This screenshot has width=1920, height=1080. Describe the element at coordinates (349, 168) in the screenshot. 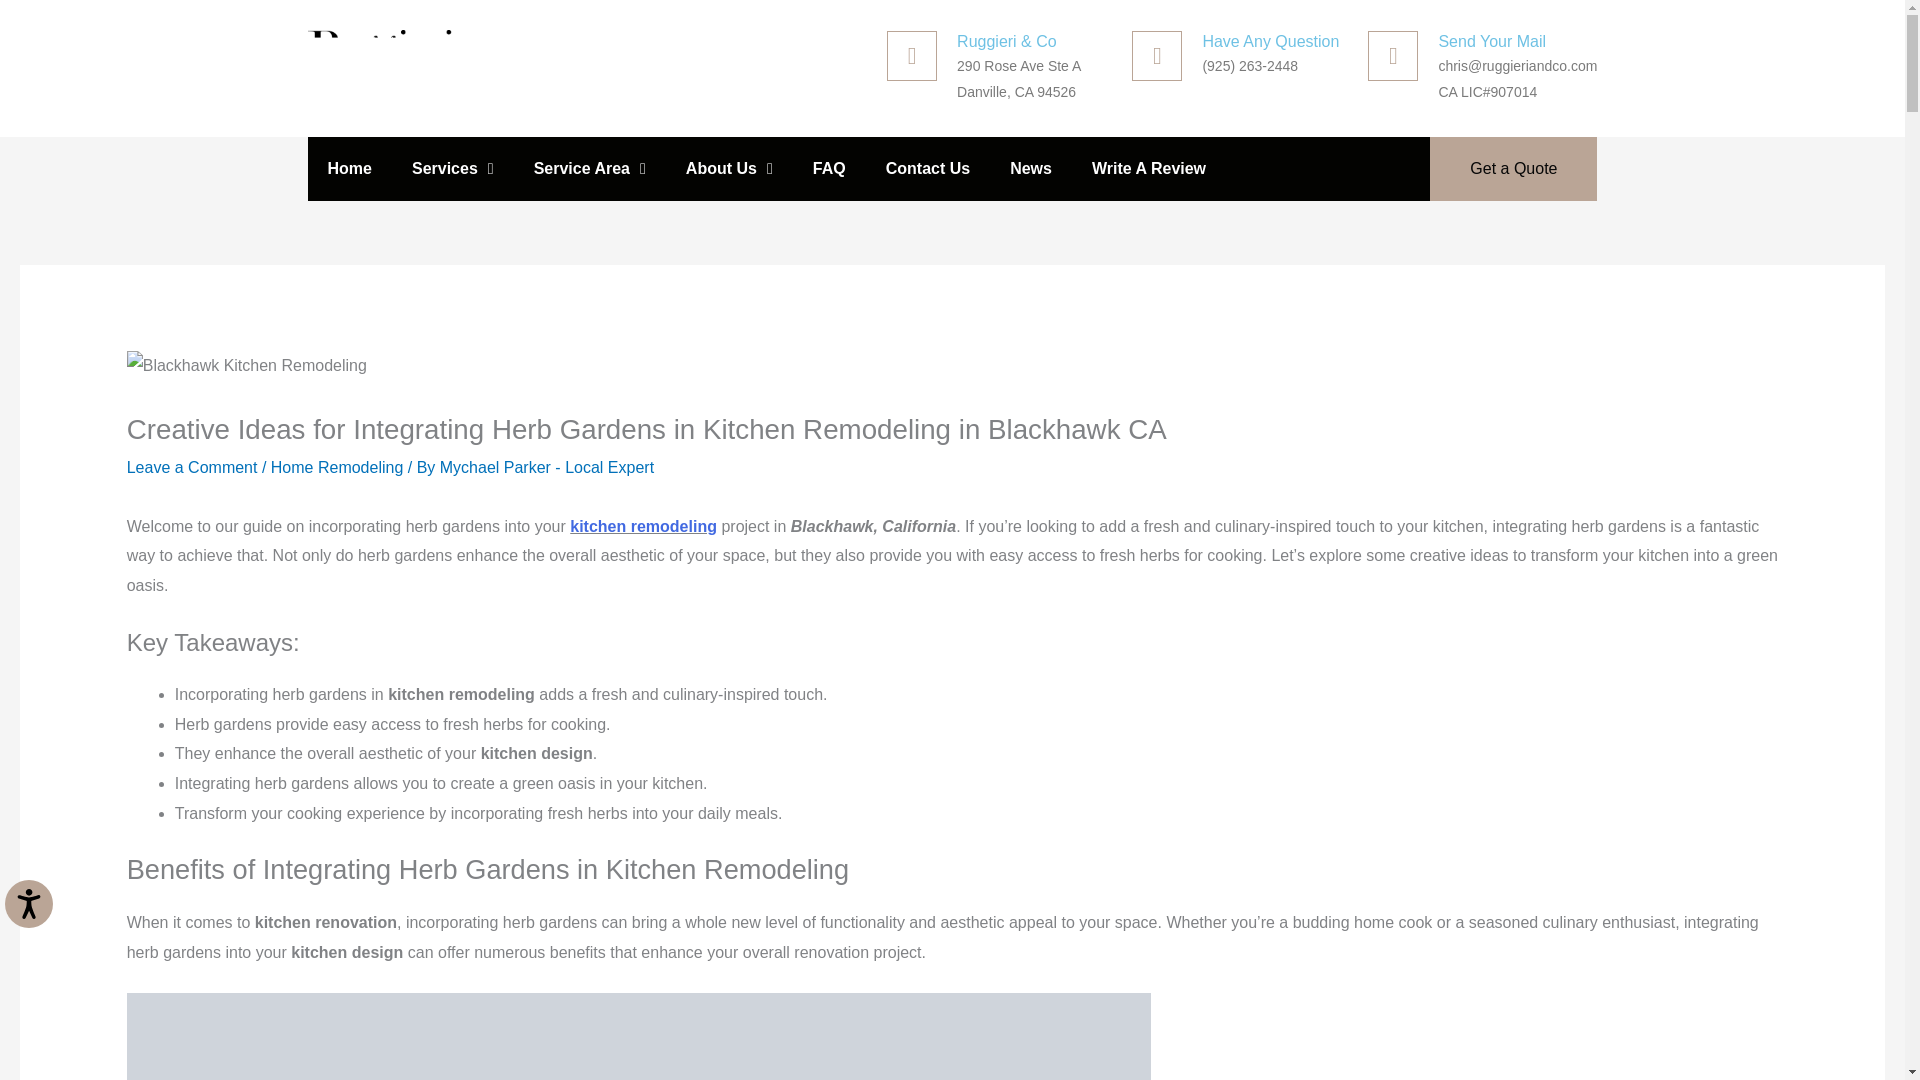

I see `Home` at that location.